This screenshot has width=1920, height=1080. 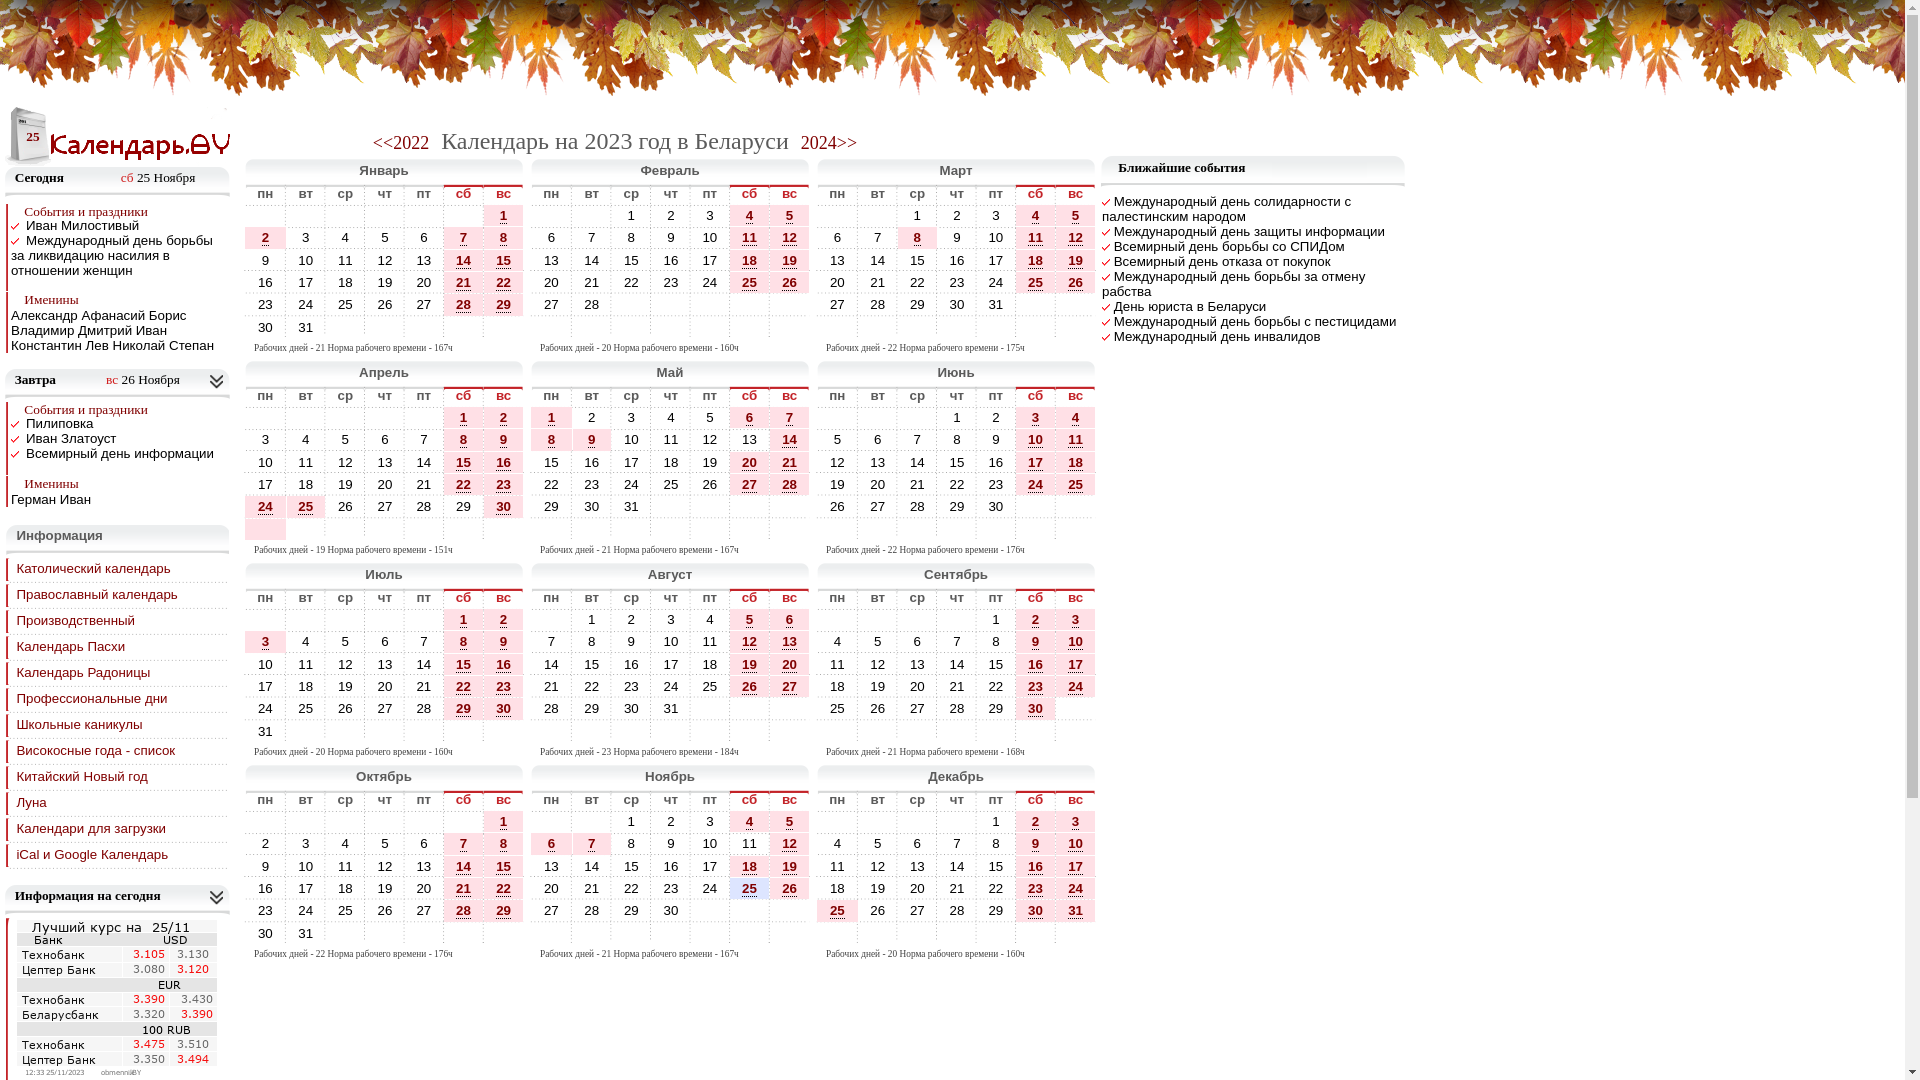 What do you see at coordinates (592, 530) in the screenshot?
I see ` ` at bounding box center [592, 530].